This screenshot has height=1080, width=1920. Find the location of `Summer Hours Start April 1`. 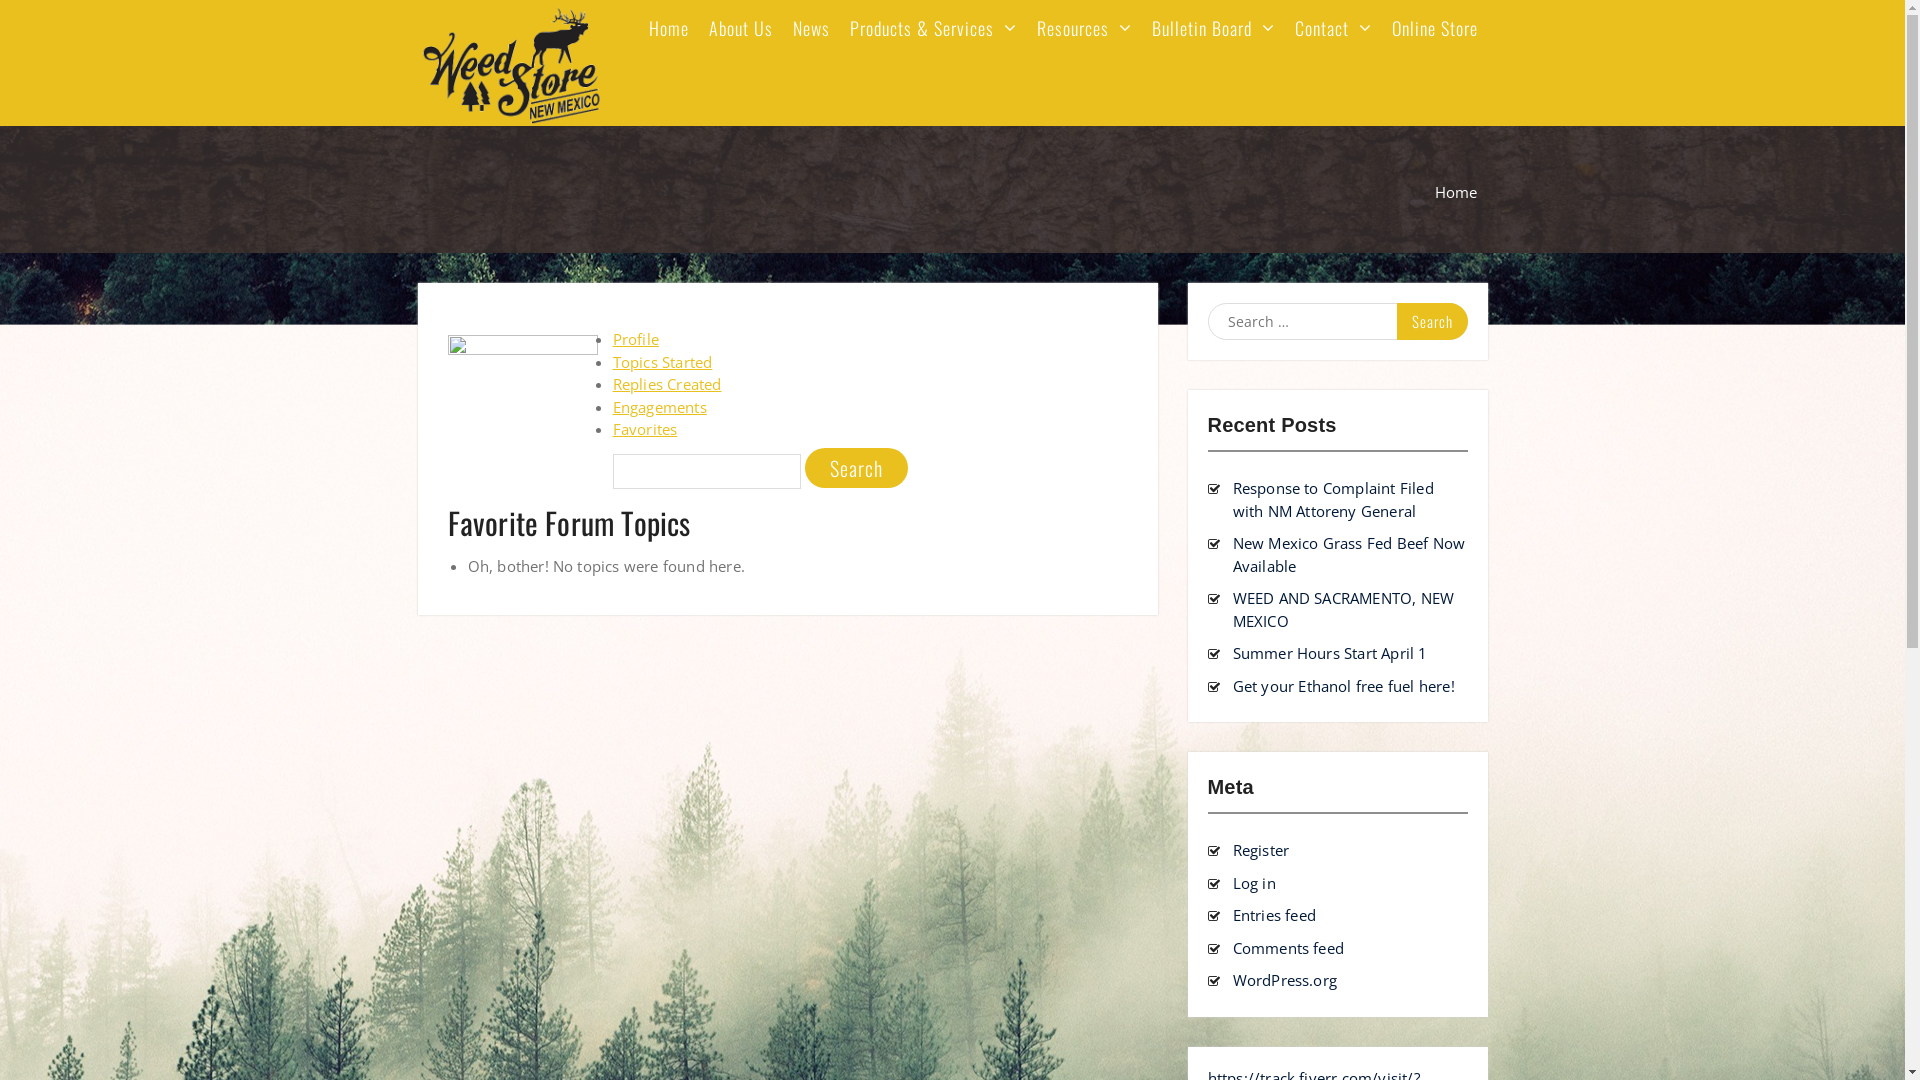

Summer Hours Start April 1 is located at coordinates (1330, 653).